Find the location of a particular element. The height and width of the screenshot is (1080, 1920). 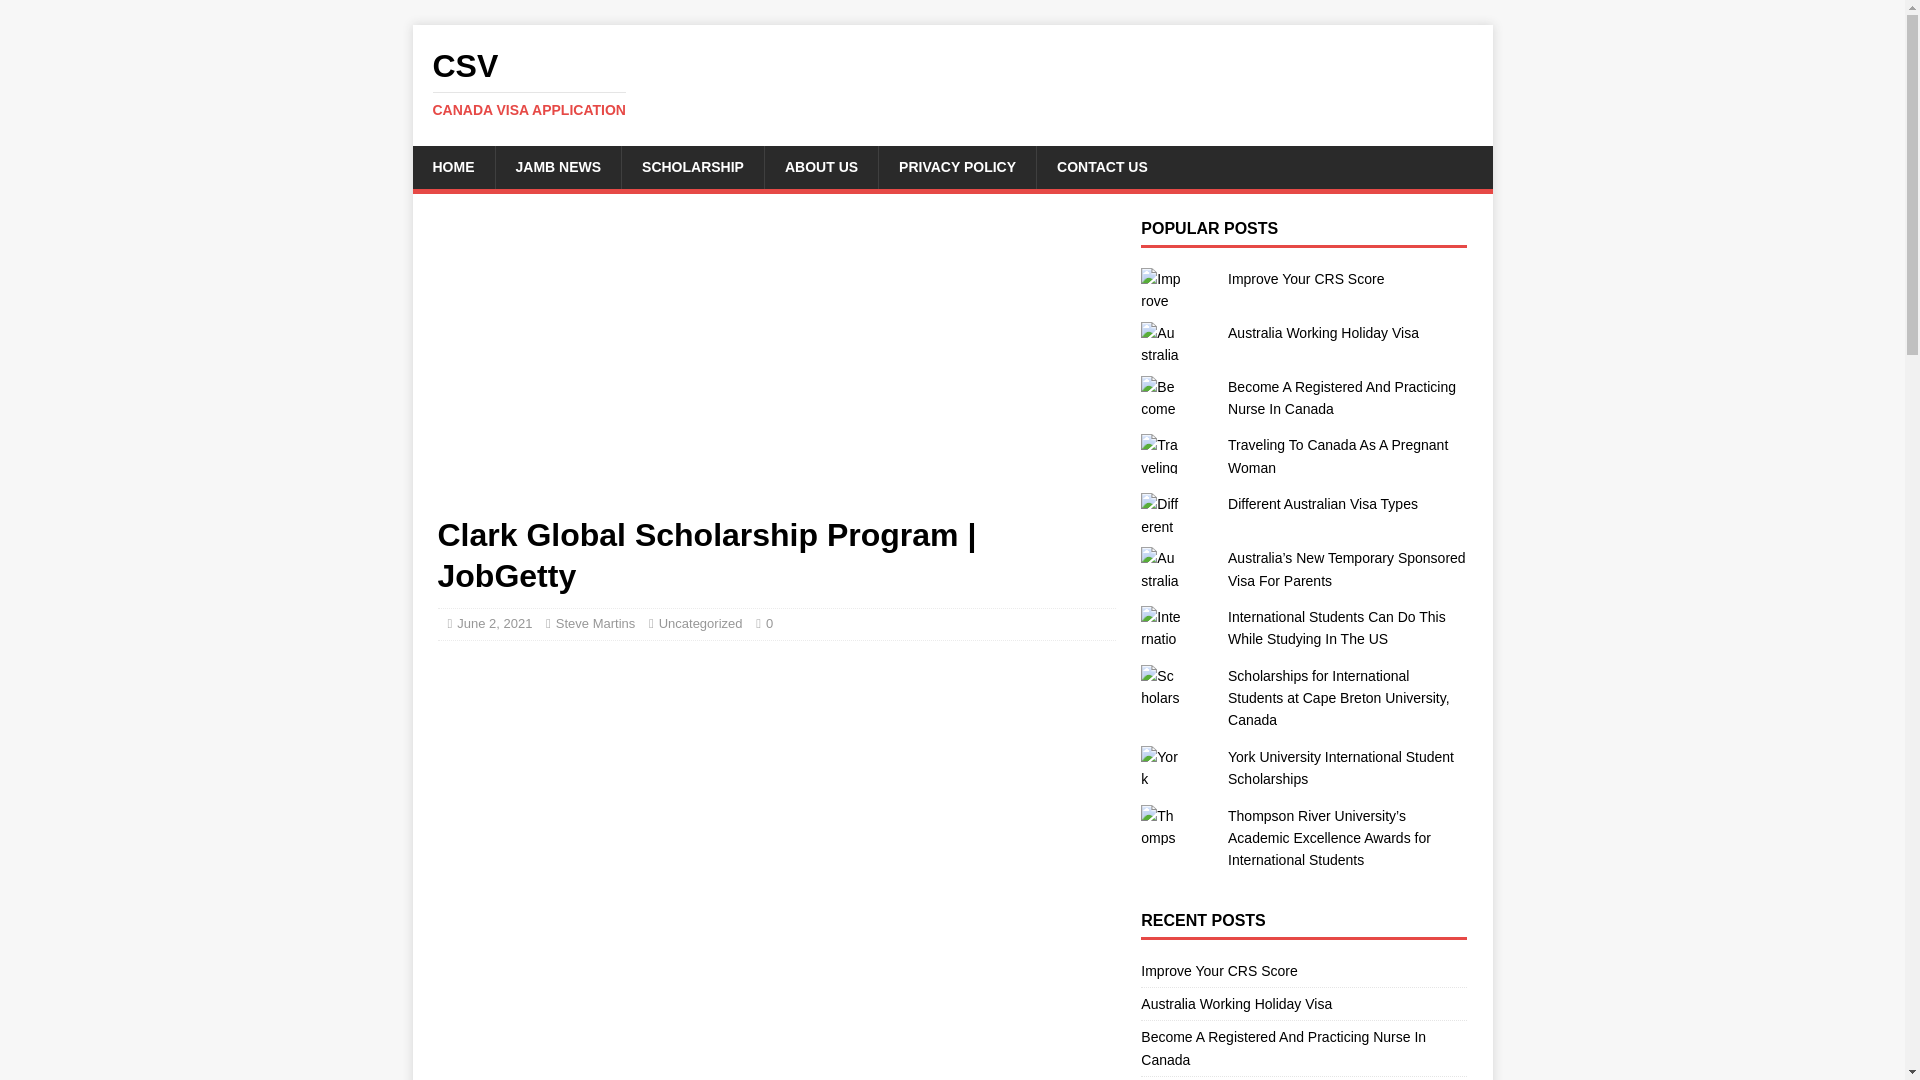

June 2, 2021 is located at coordinates (494, 622).